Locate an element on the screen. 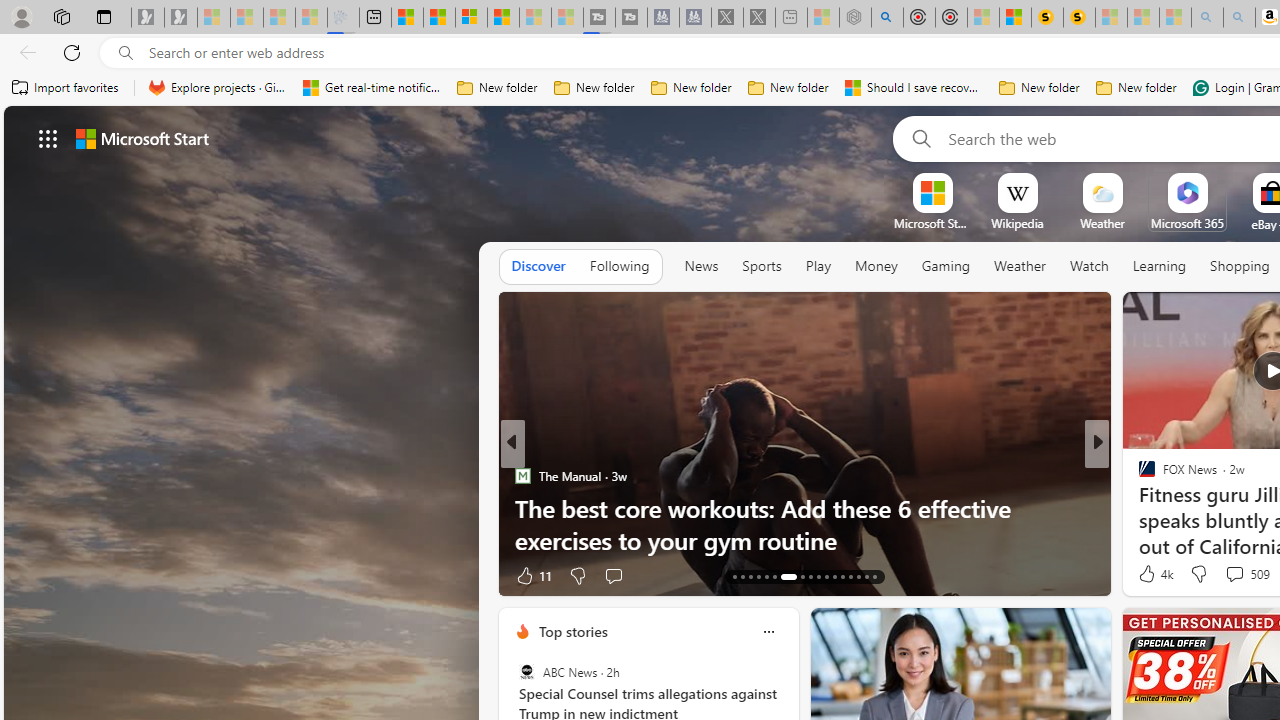 Image resolution: width=1280 pixels, height=720 pixels. View comments 42 Comment is located at coordinates (11, 576).